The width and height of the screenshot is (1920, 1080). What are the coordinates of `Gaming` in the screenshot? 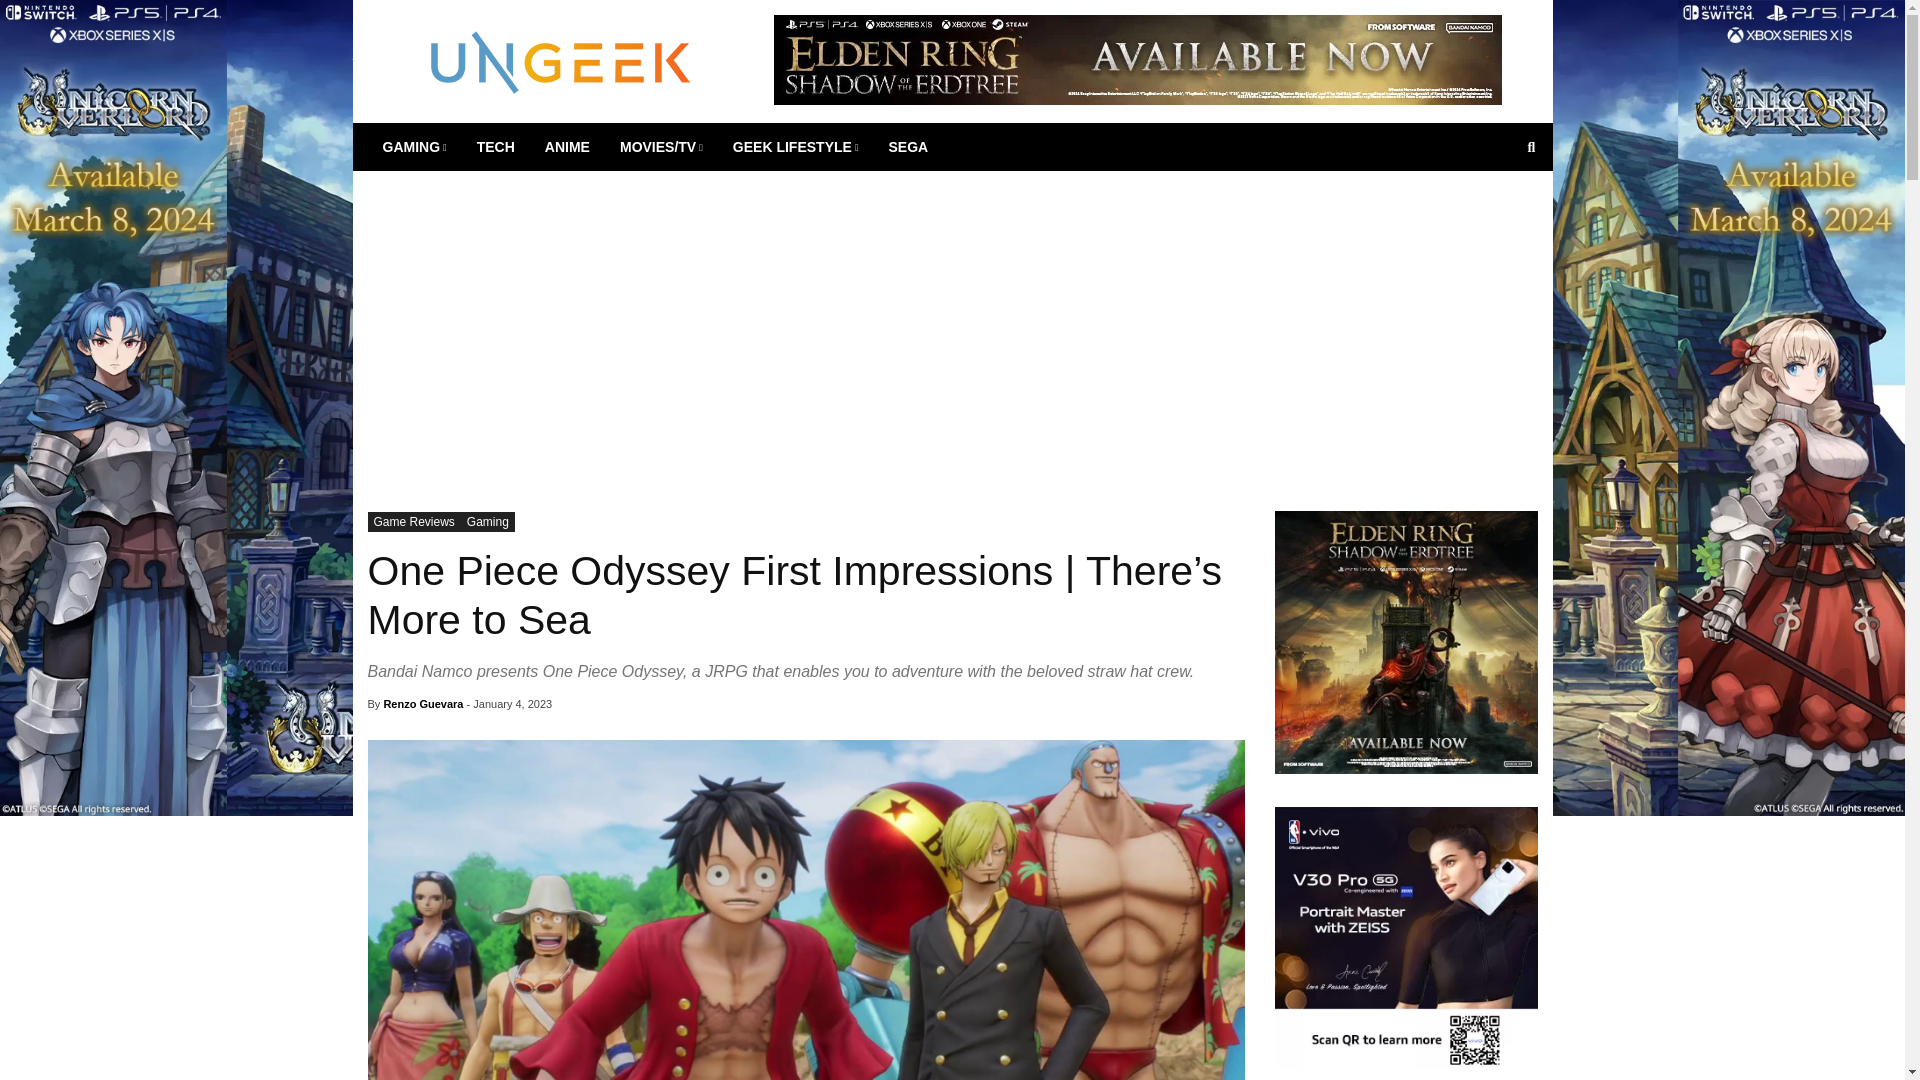 It's located at (487, 522).